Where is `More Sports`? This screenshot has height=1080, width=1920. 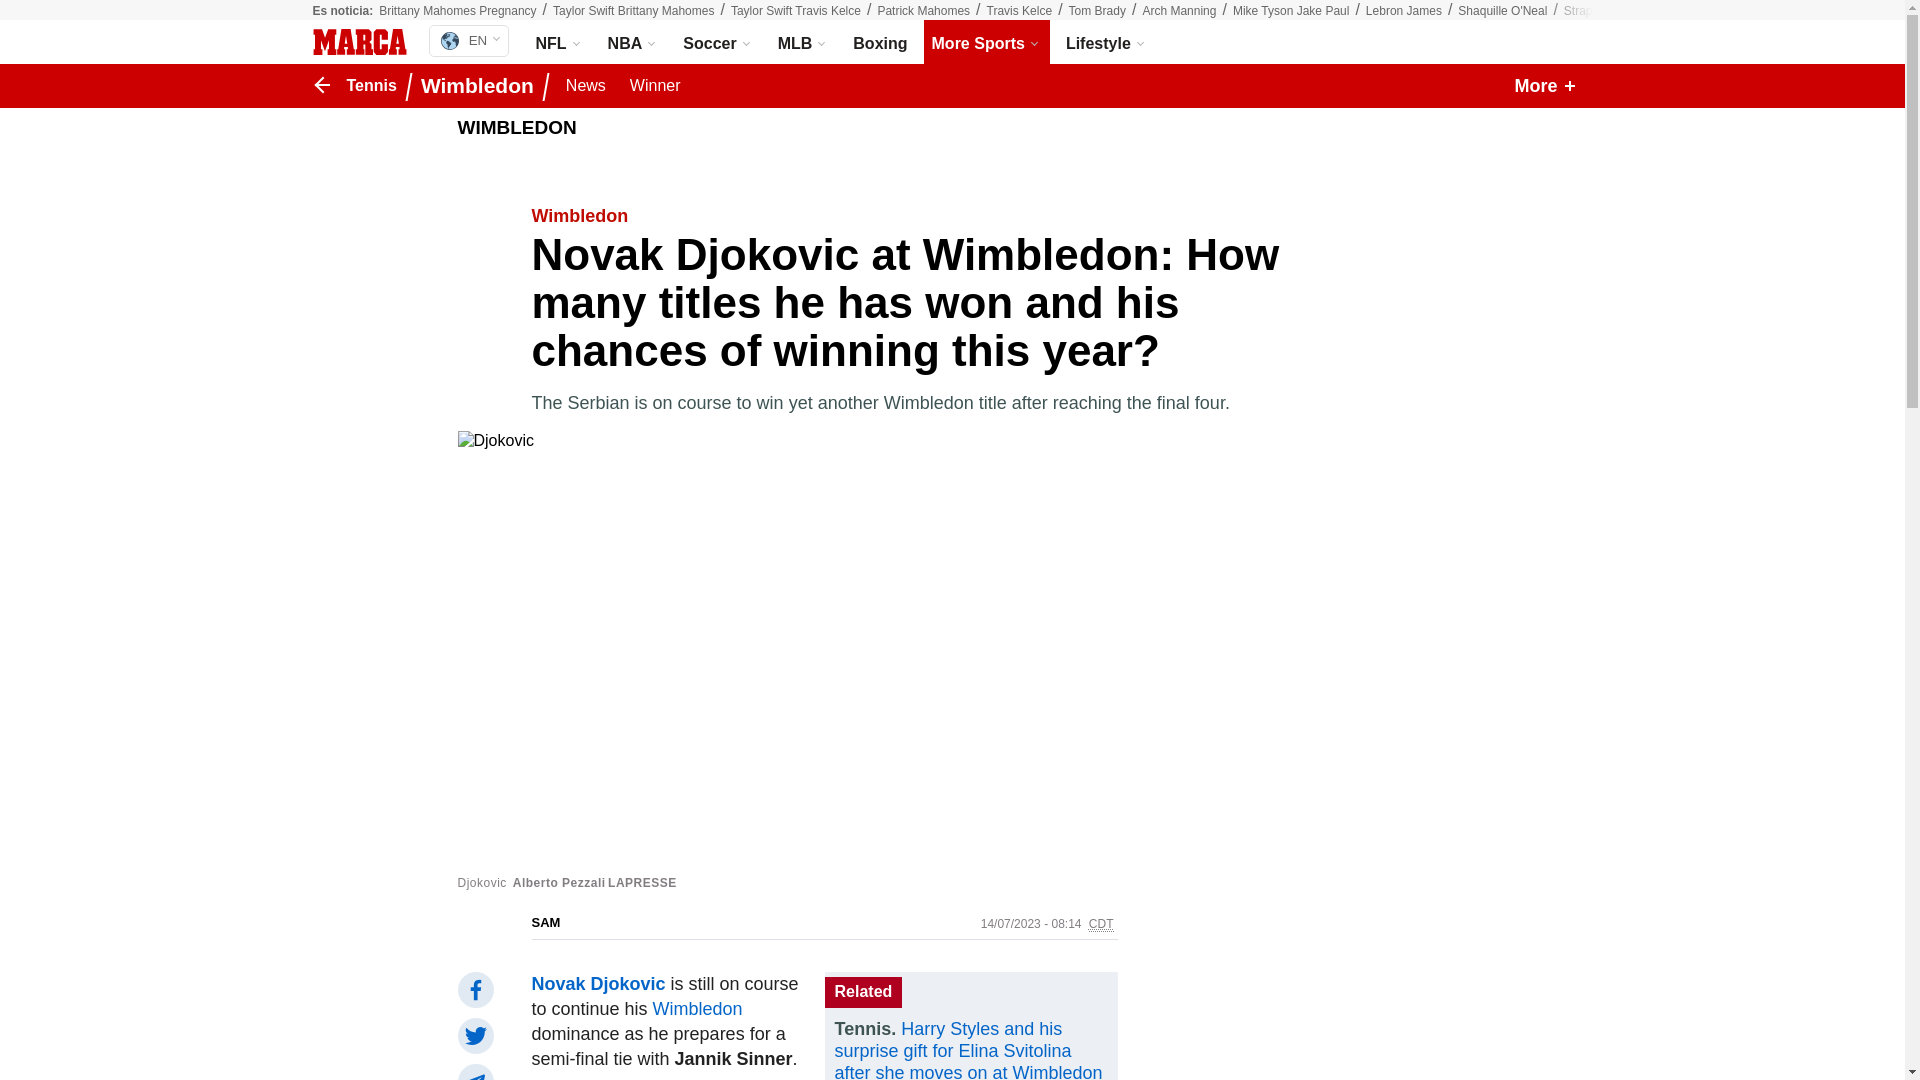 More Sports is located at coordinates (986, 42).